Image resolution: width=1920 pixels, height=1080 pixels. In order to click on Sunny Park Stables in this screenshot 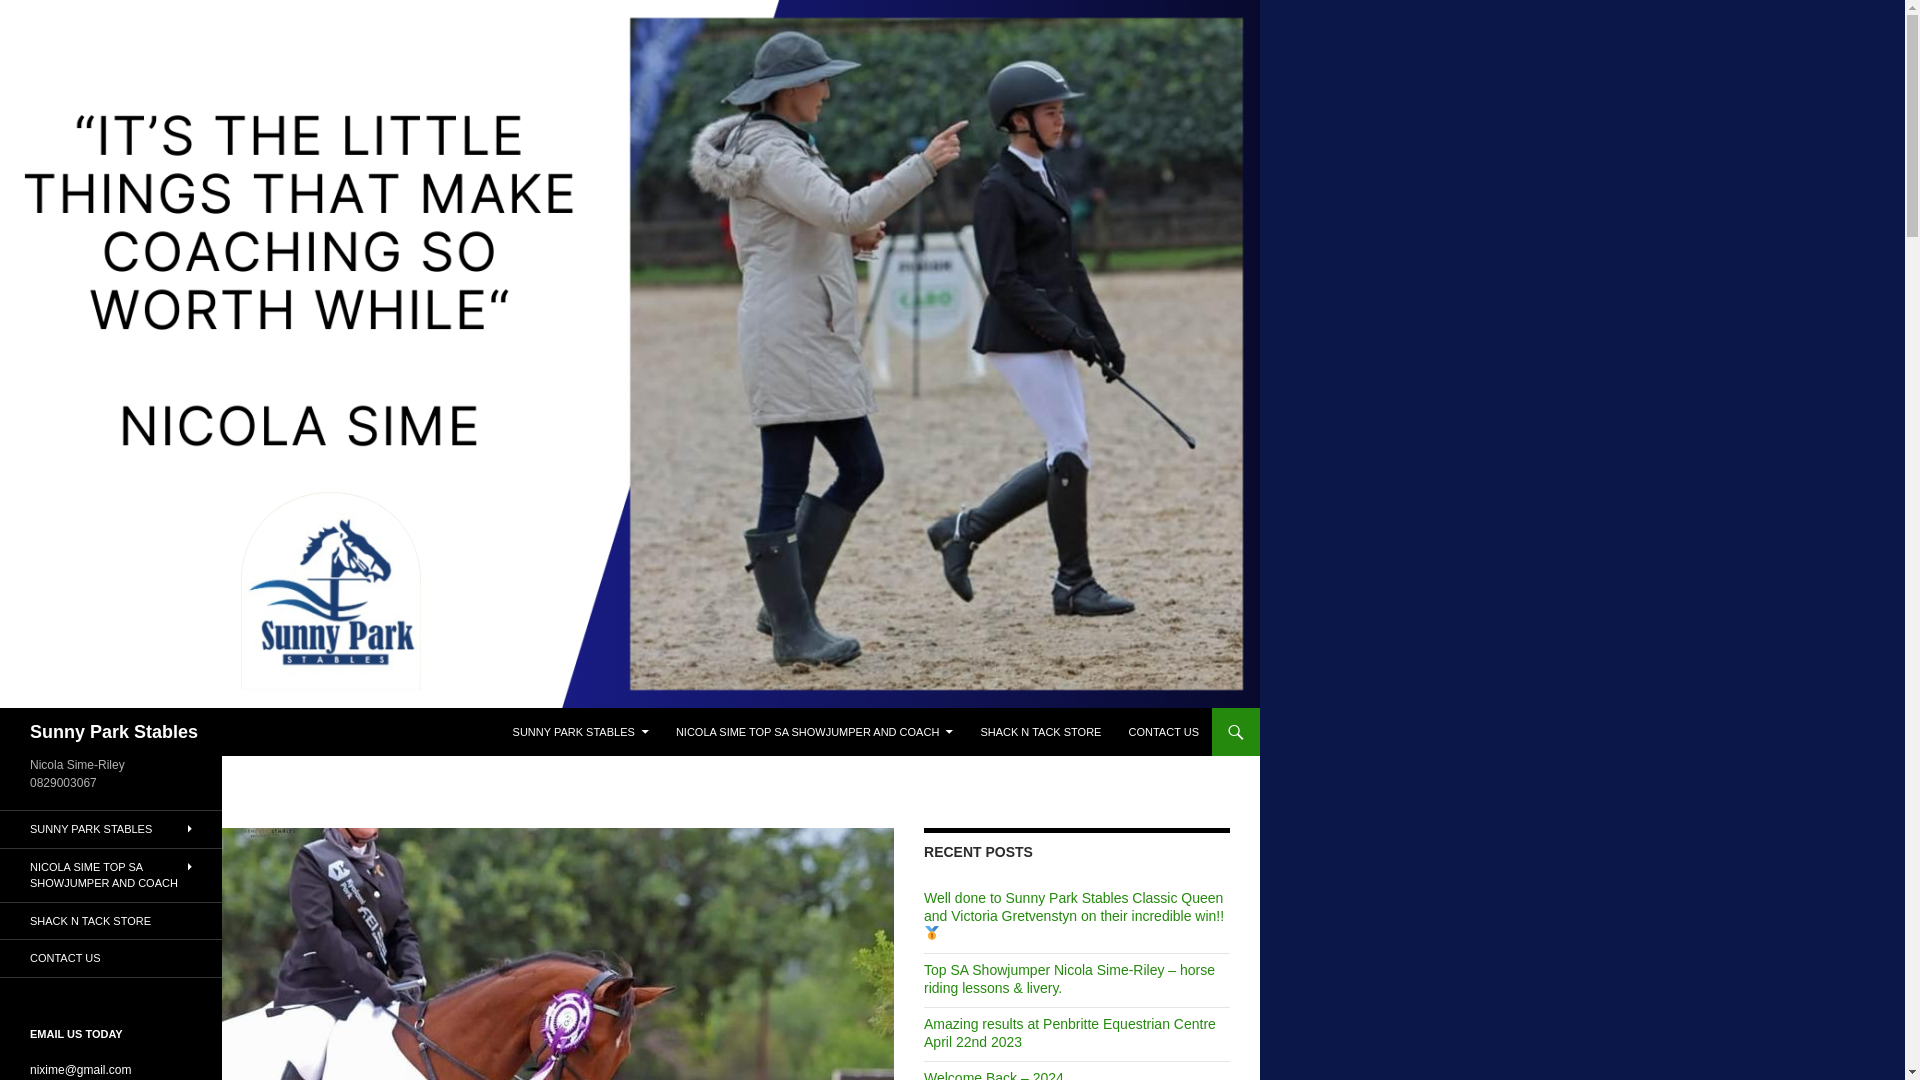, I will do `click(114, 732)`.